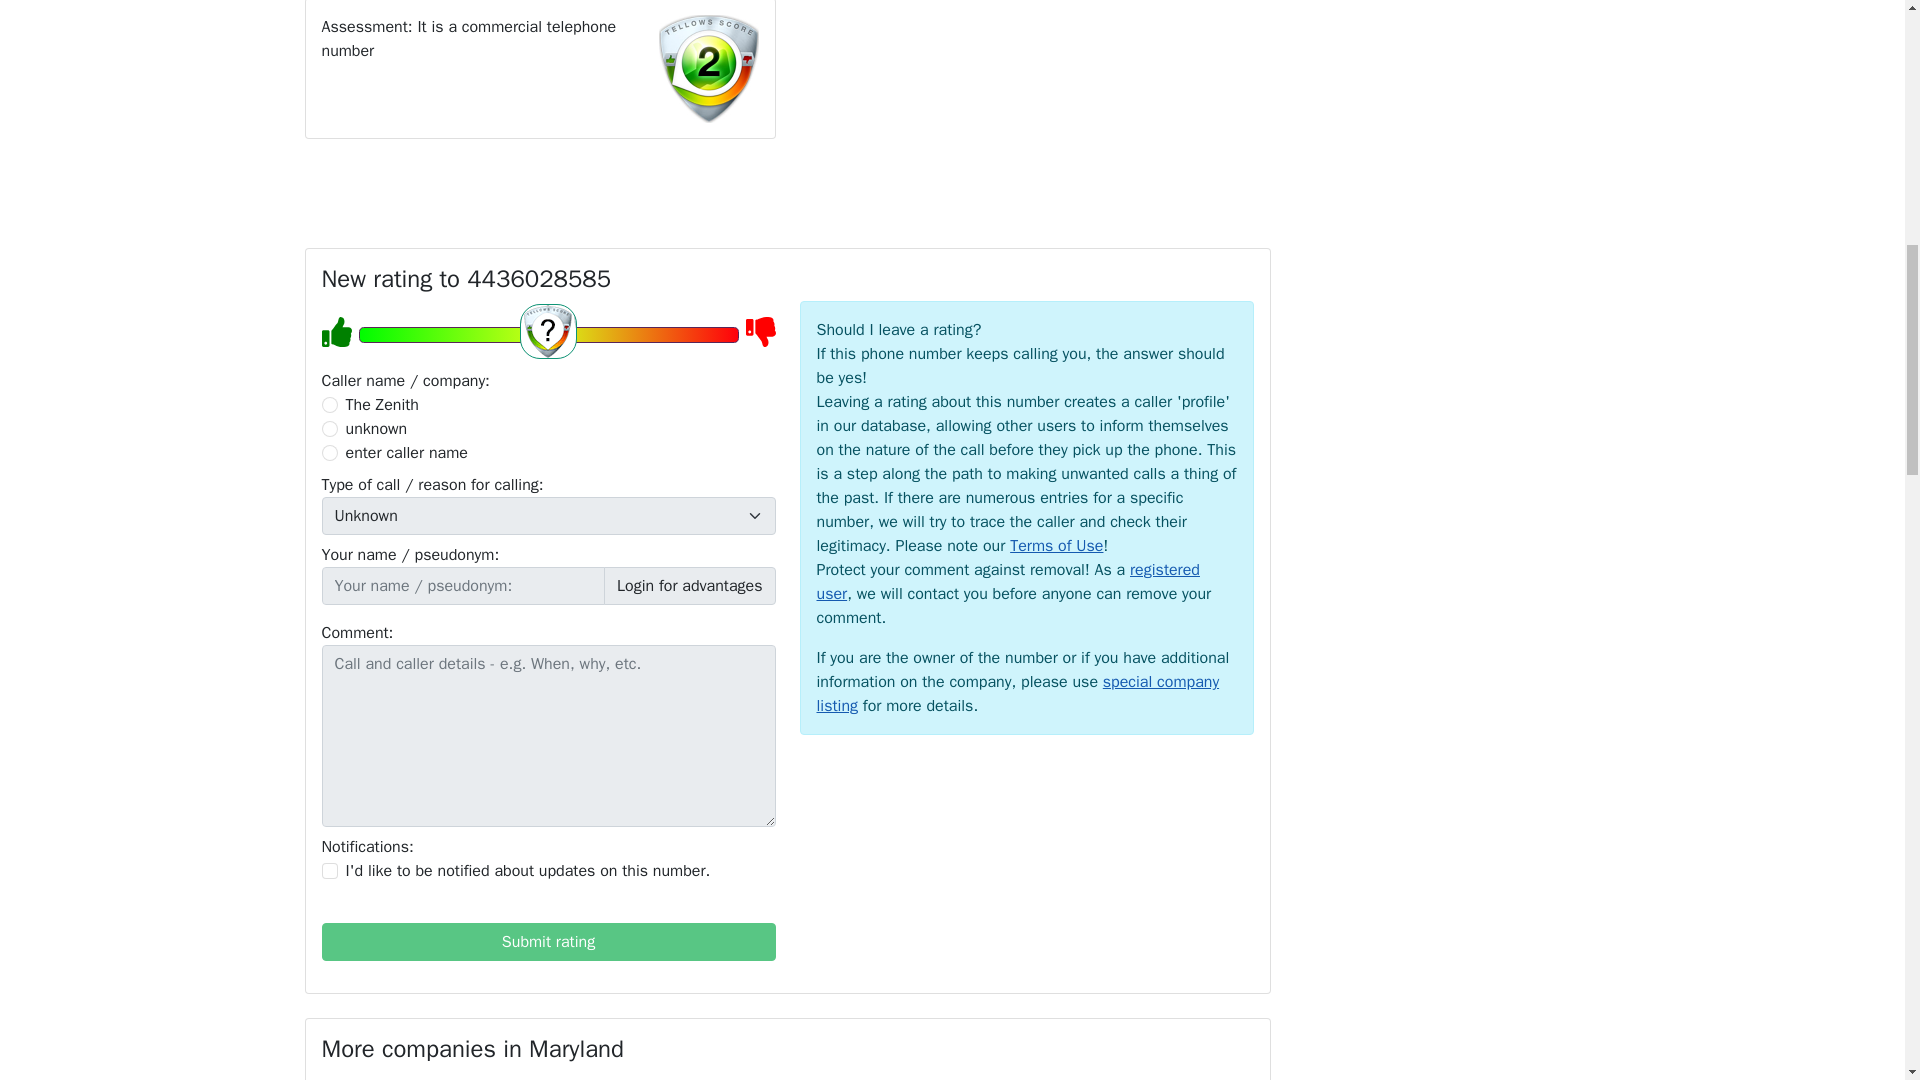 The width and height of the screenshot is (1920, 1080). What do you see at coordinates (330, 404) in the screenshot?
I see `0` at bounding box center [330, 404].